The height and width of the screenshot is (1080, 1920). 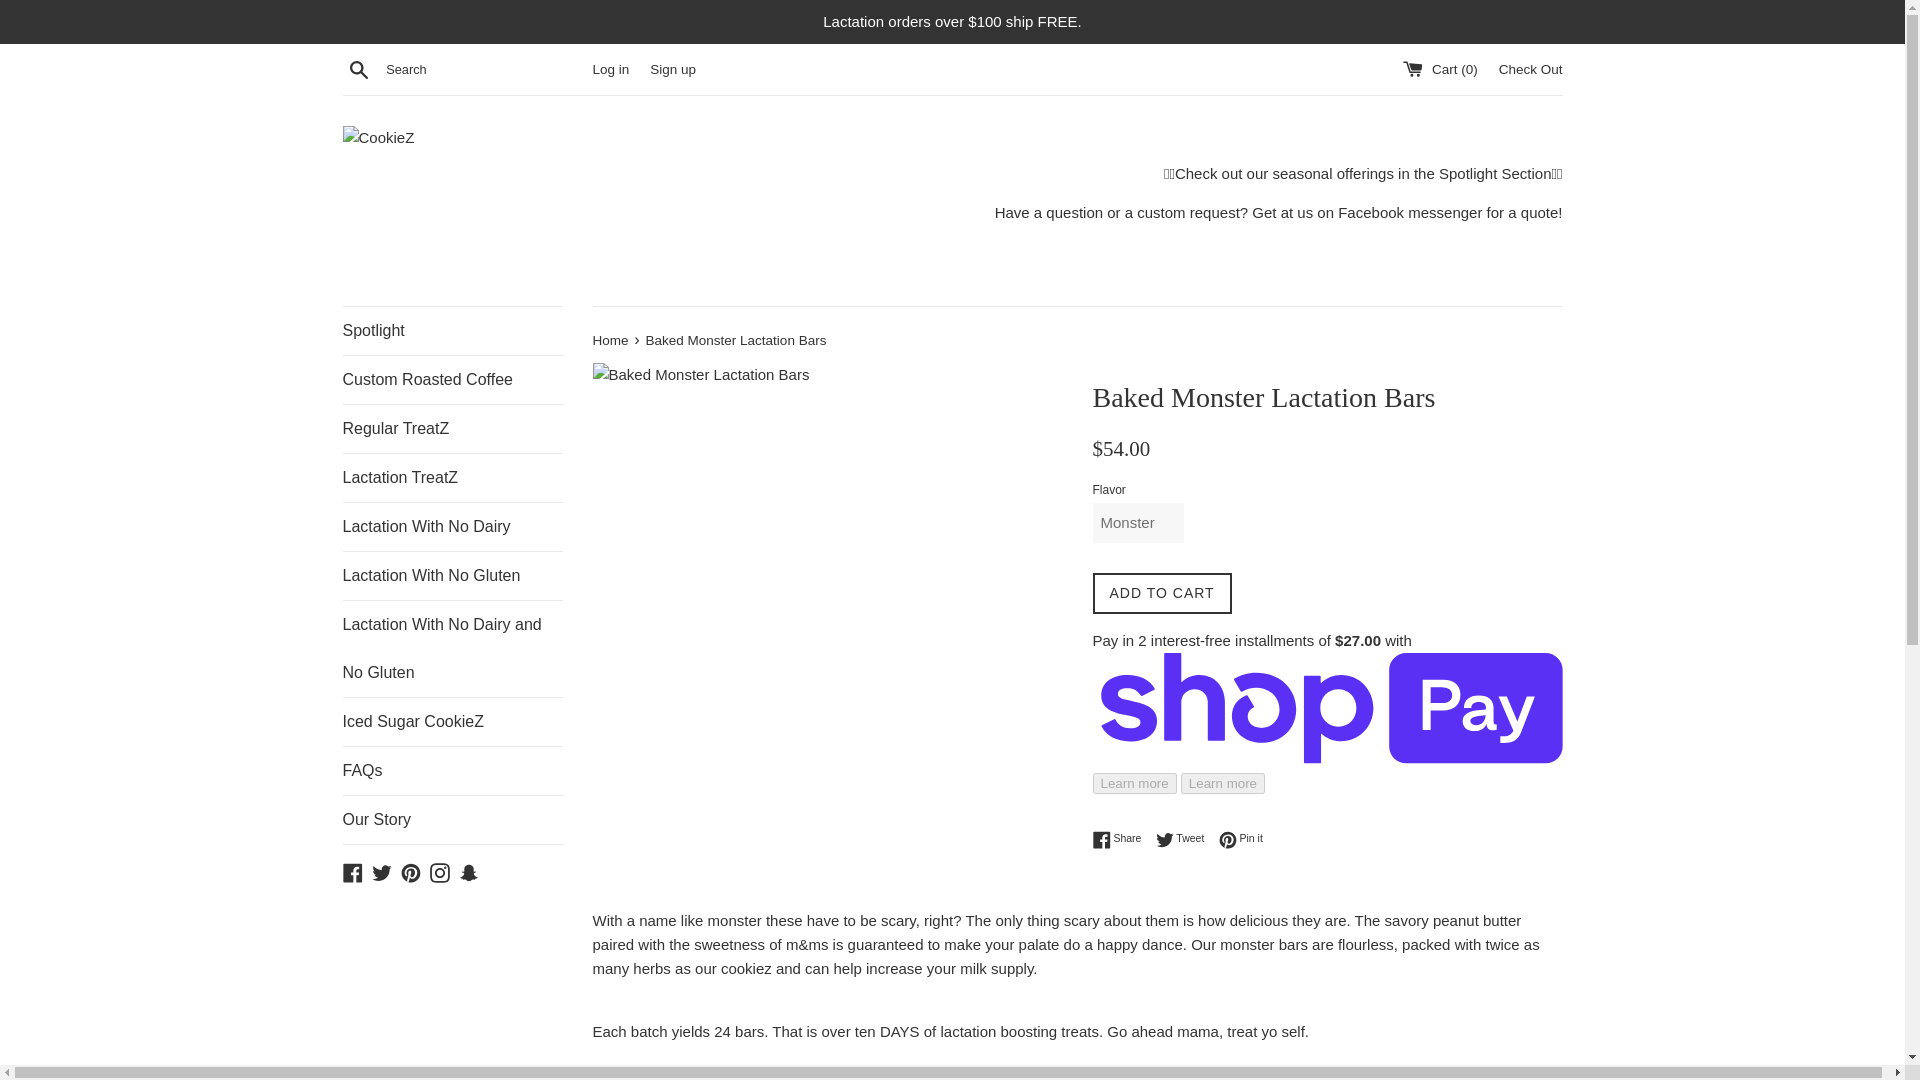 What do you see at coordinates (1185, 838) in the screenshot?
I see `Pin on Pinterest` at bounding box center [1185, 838].